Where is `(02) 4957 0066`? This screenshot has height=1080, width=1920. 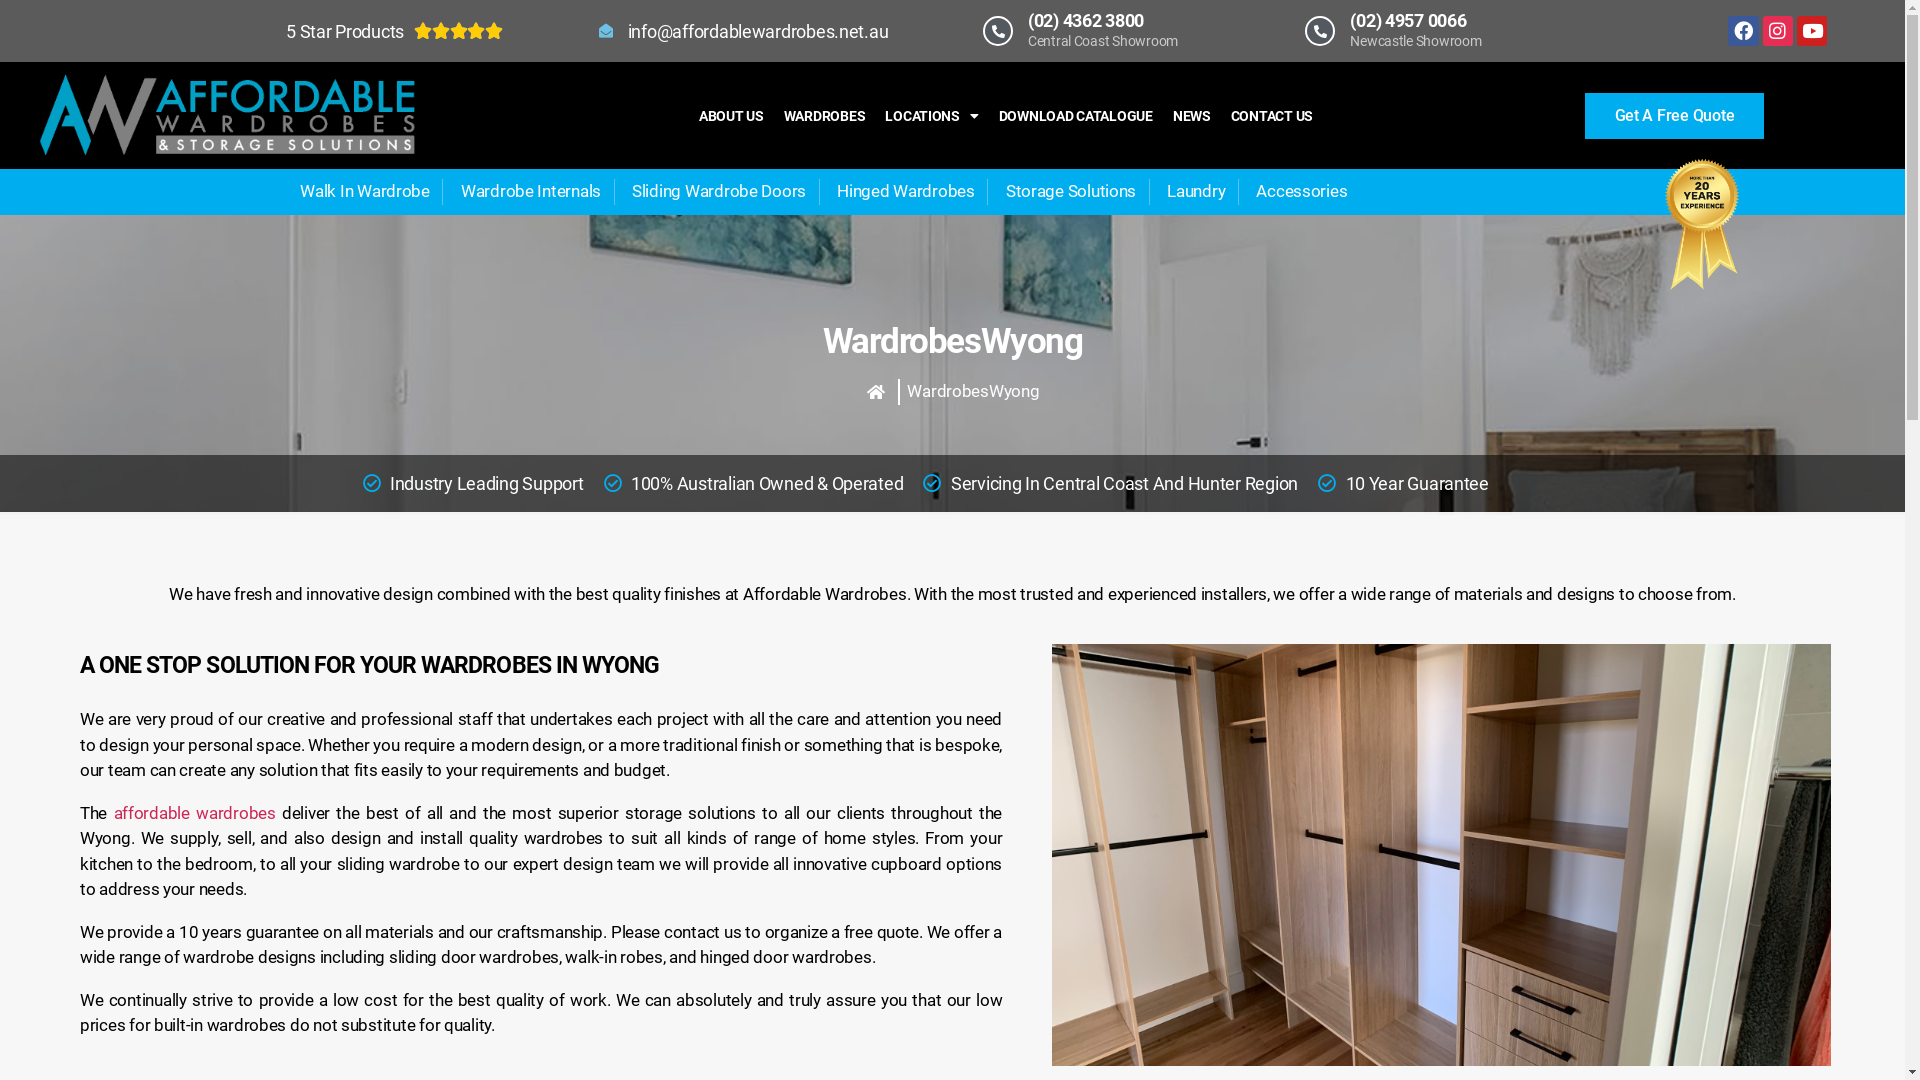 (02) 4957 0066 is located at coordinates (1408, 20).